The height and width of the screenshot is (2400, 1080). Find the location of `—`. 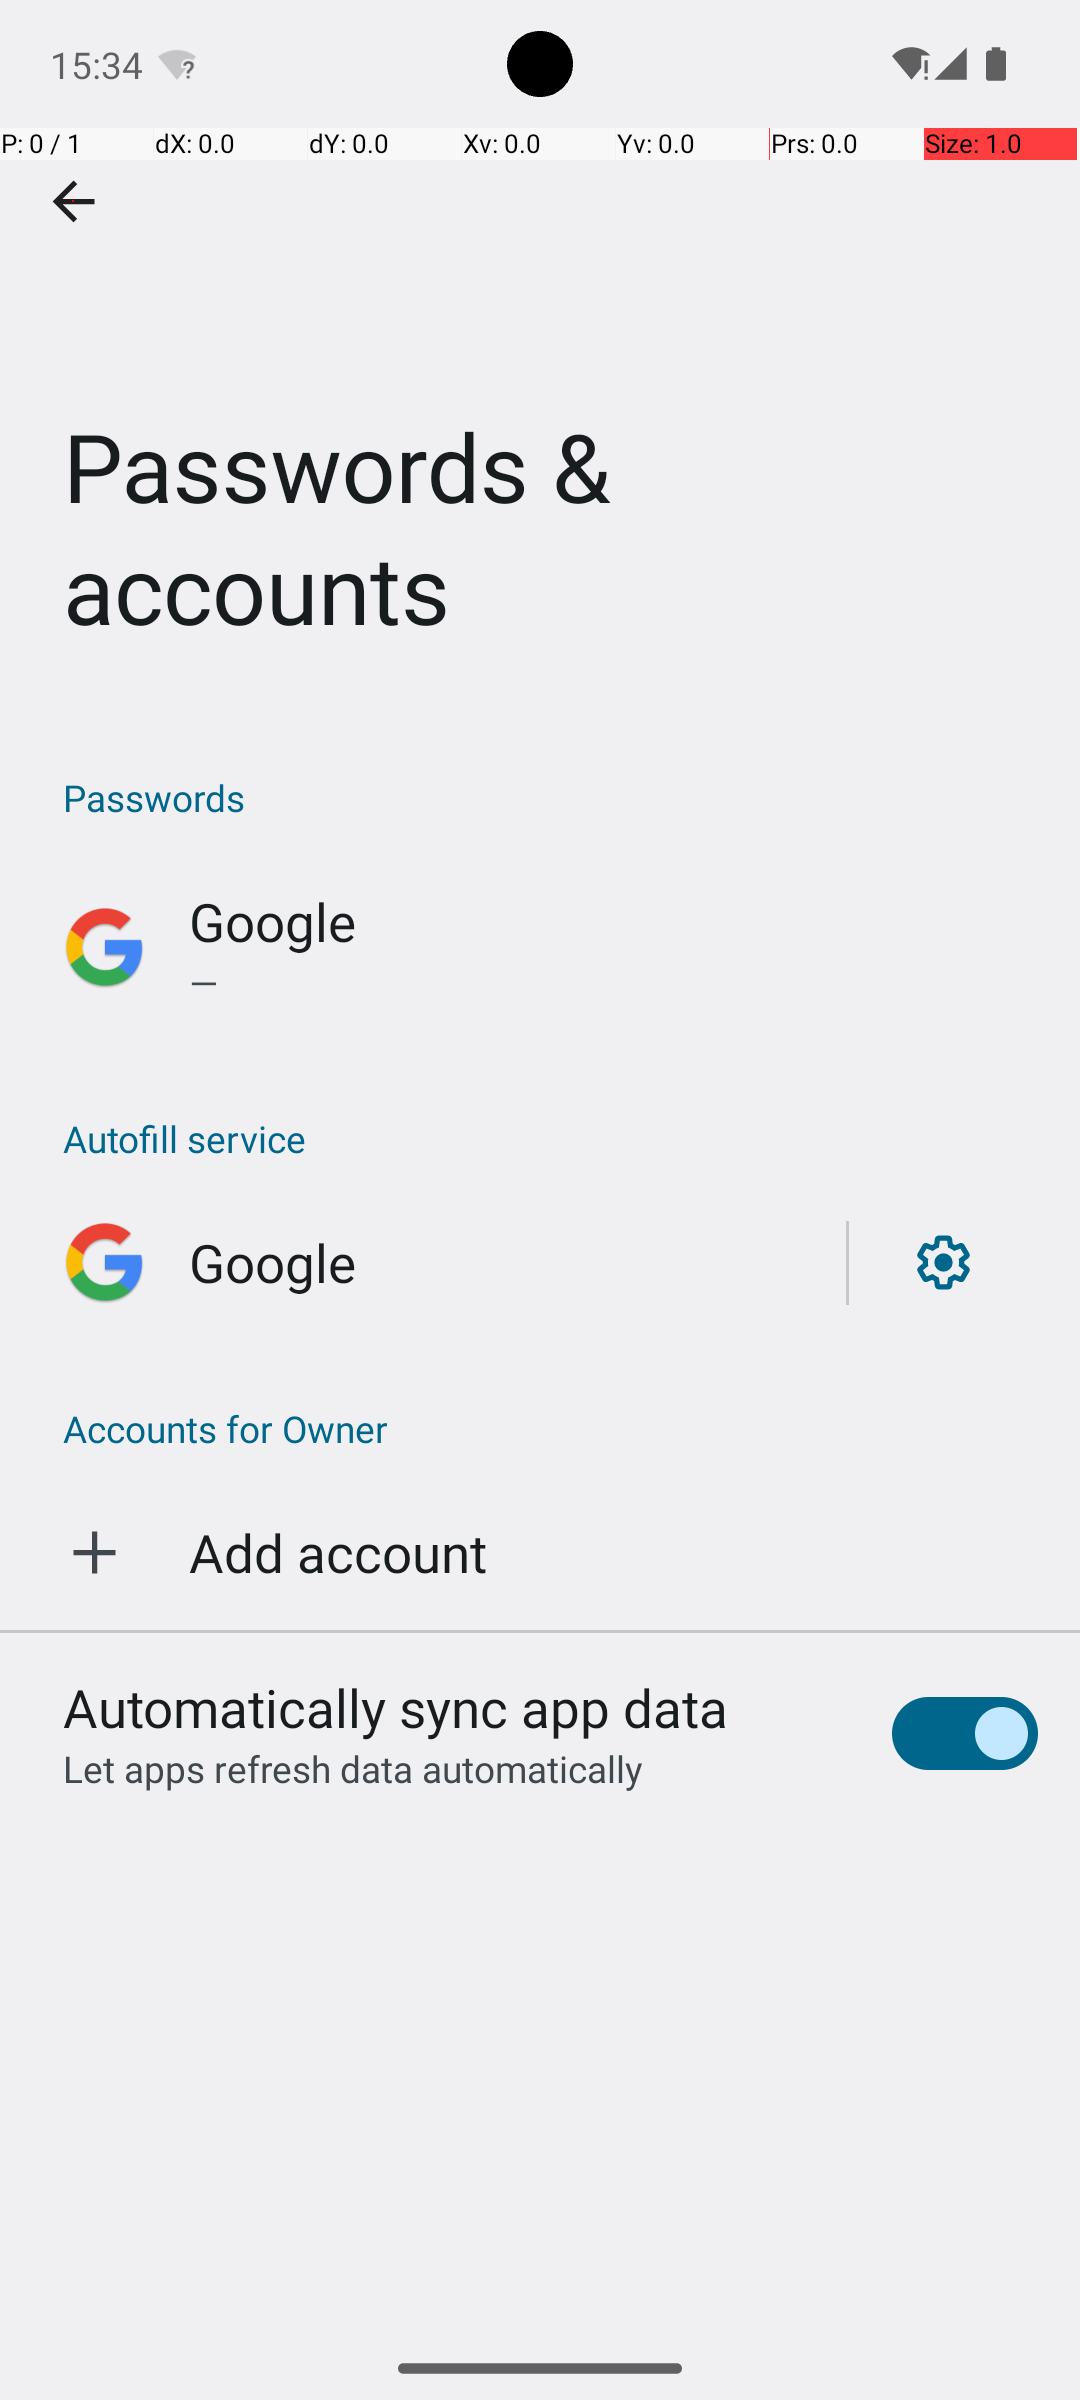

— is located at coordinates (614, 982).